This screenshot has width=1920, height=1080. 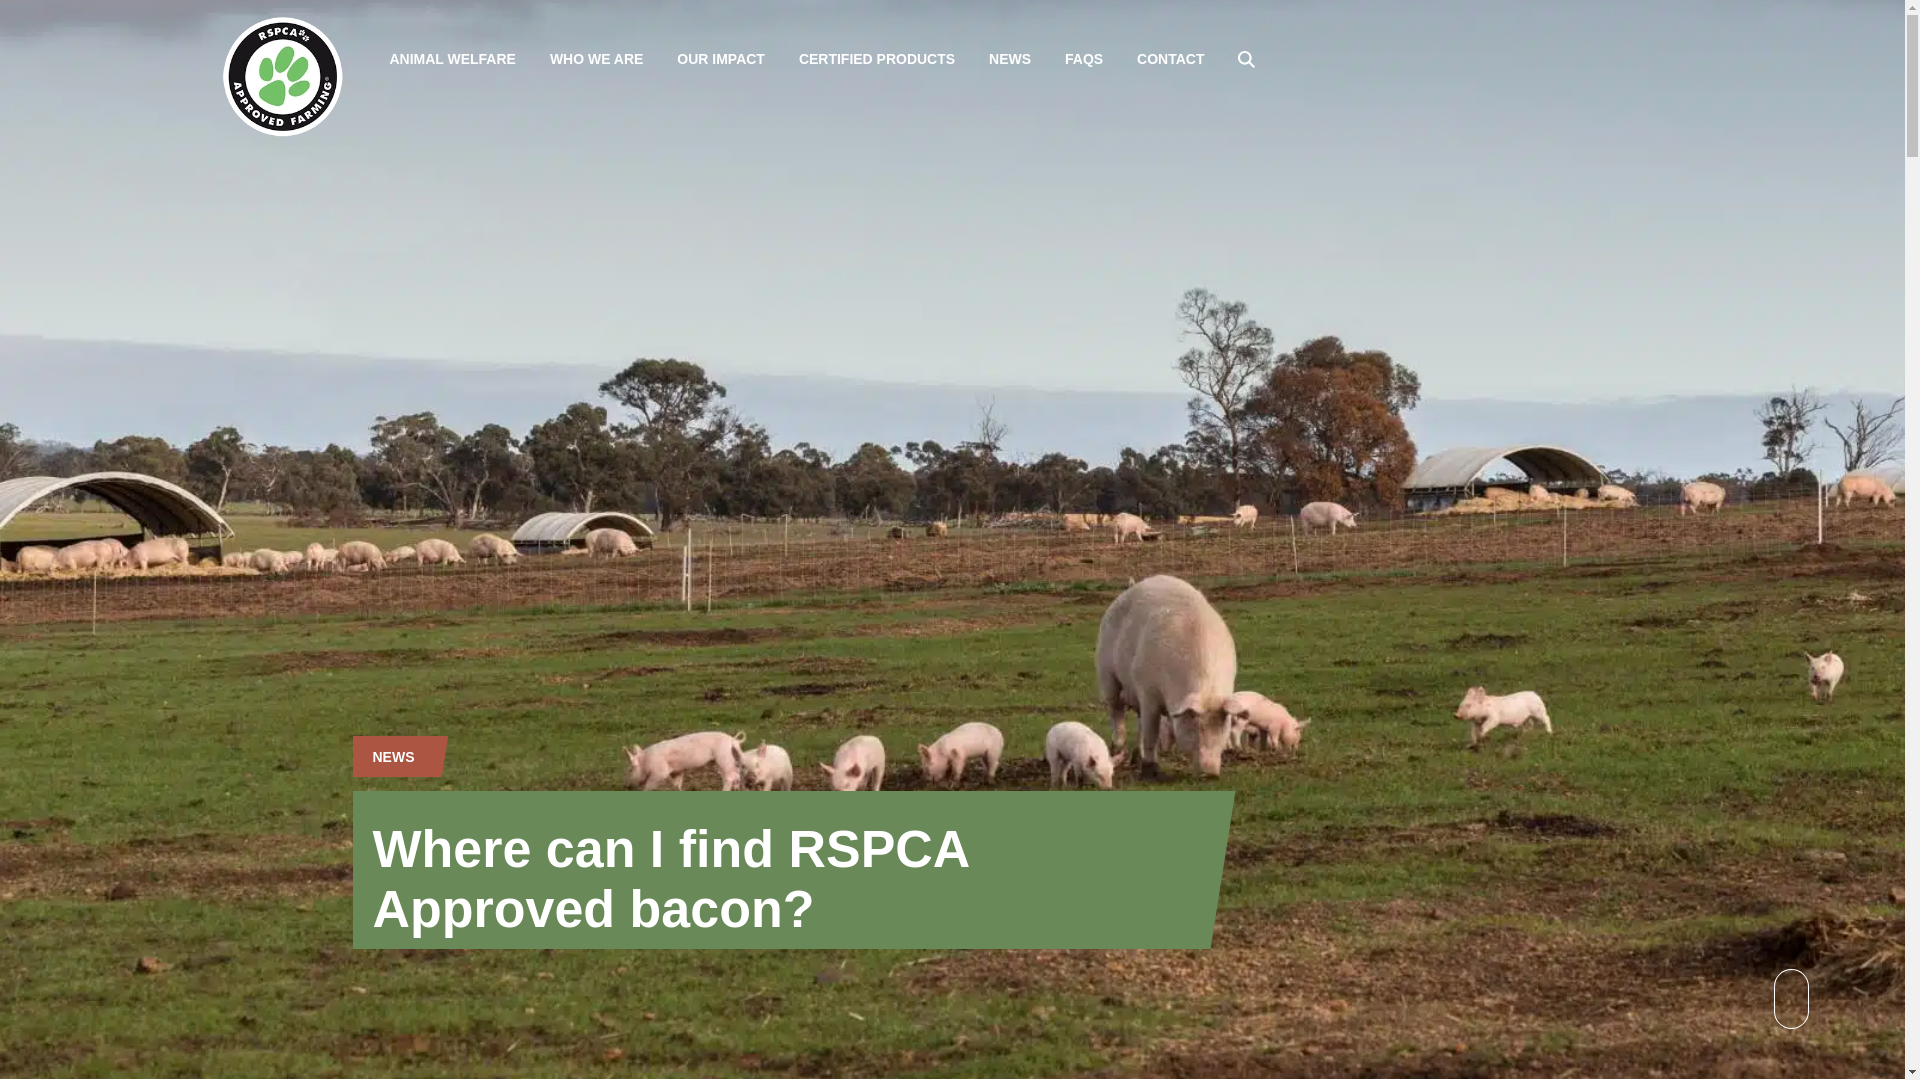 I want to click on CERTIFIED PRODUCTS, so click(x=876, y=60).